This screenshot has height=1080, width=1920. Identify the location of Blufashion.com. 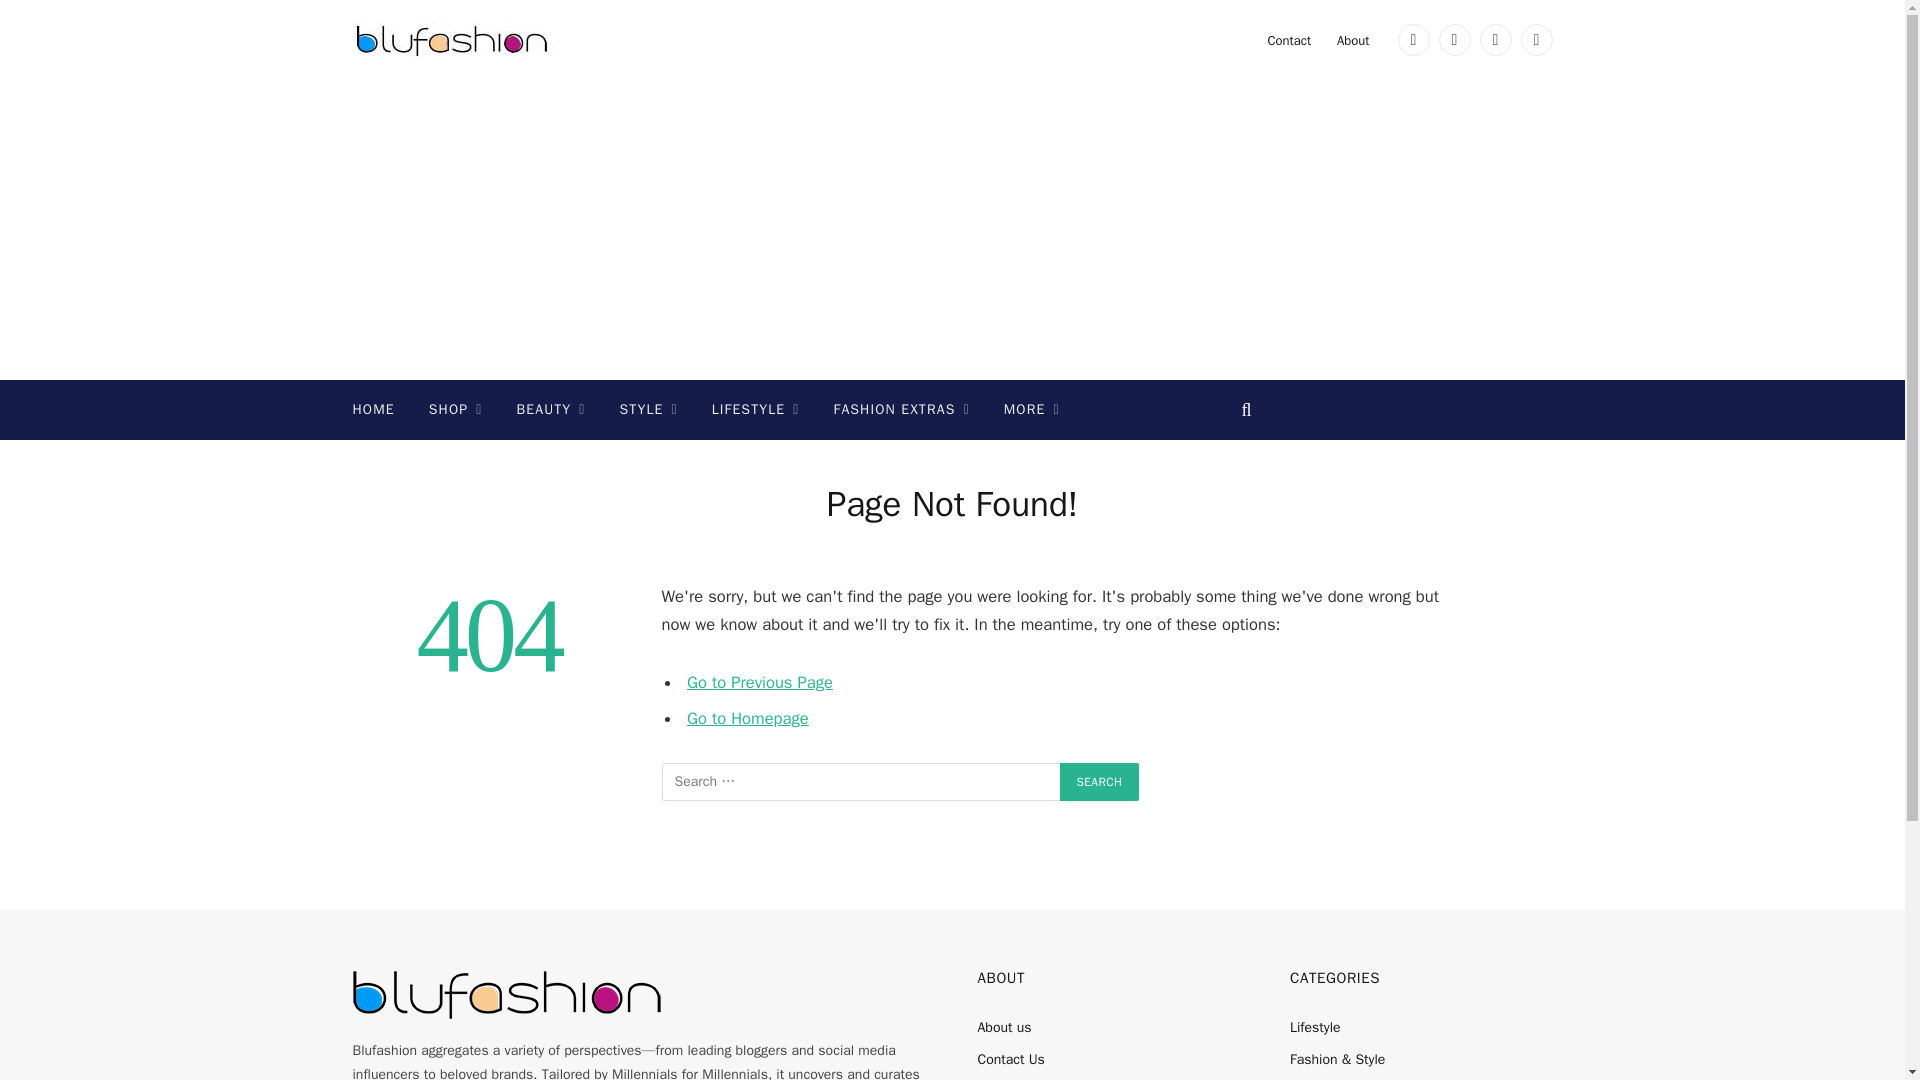
(452, 40).